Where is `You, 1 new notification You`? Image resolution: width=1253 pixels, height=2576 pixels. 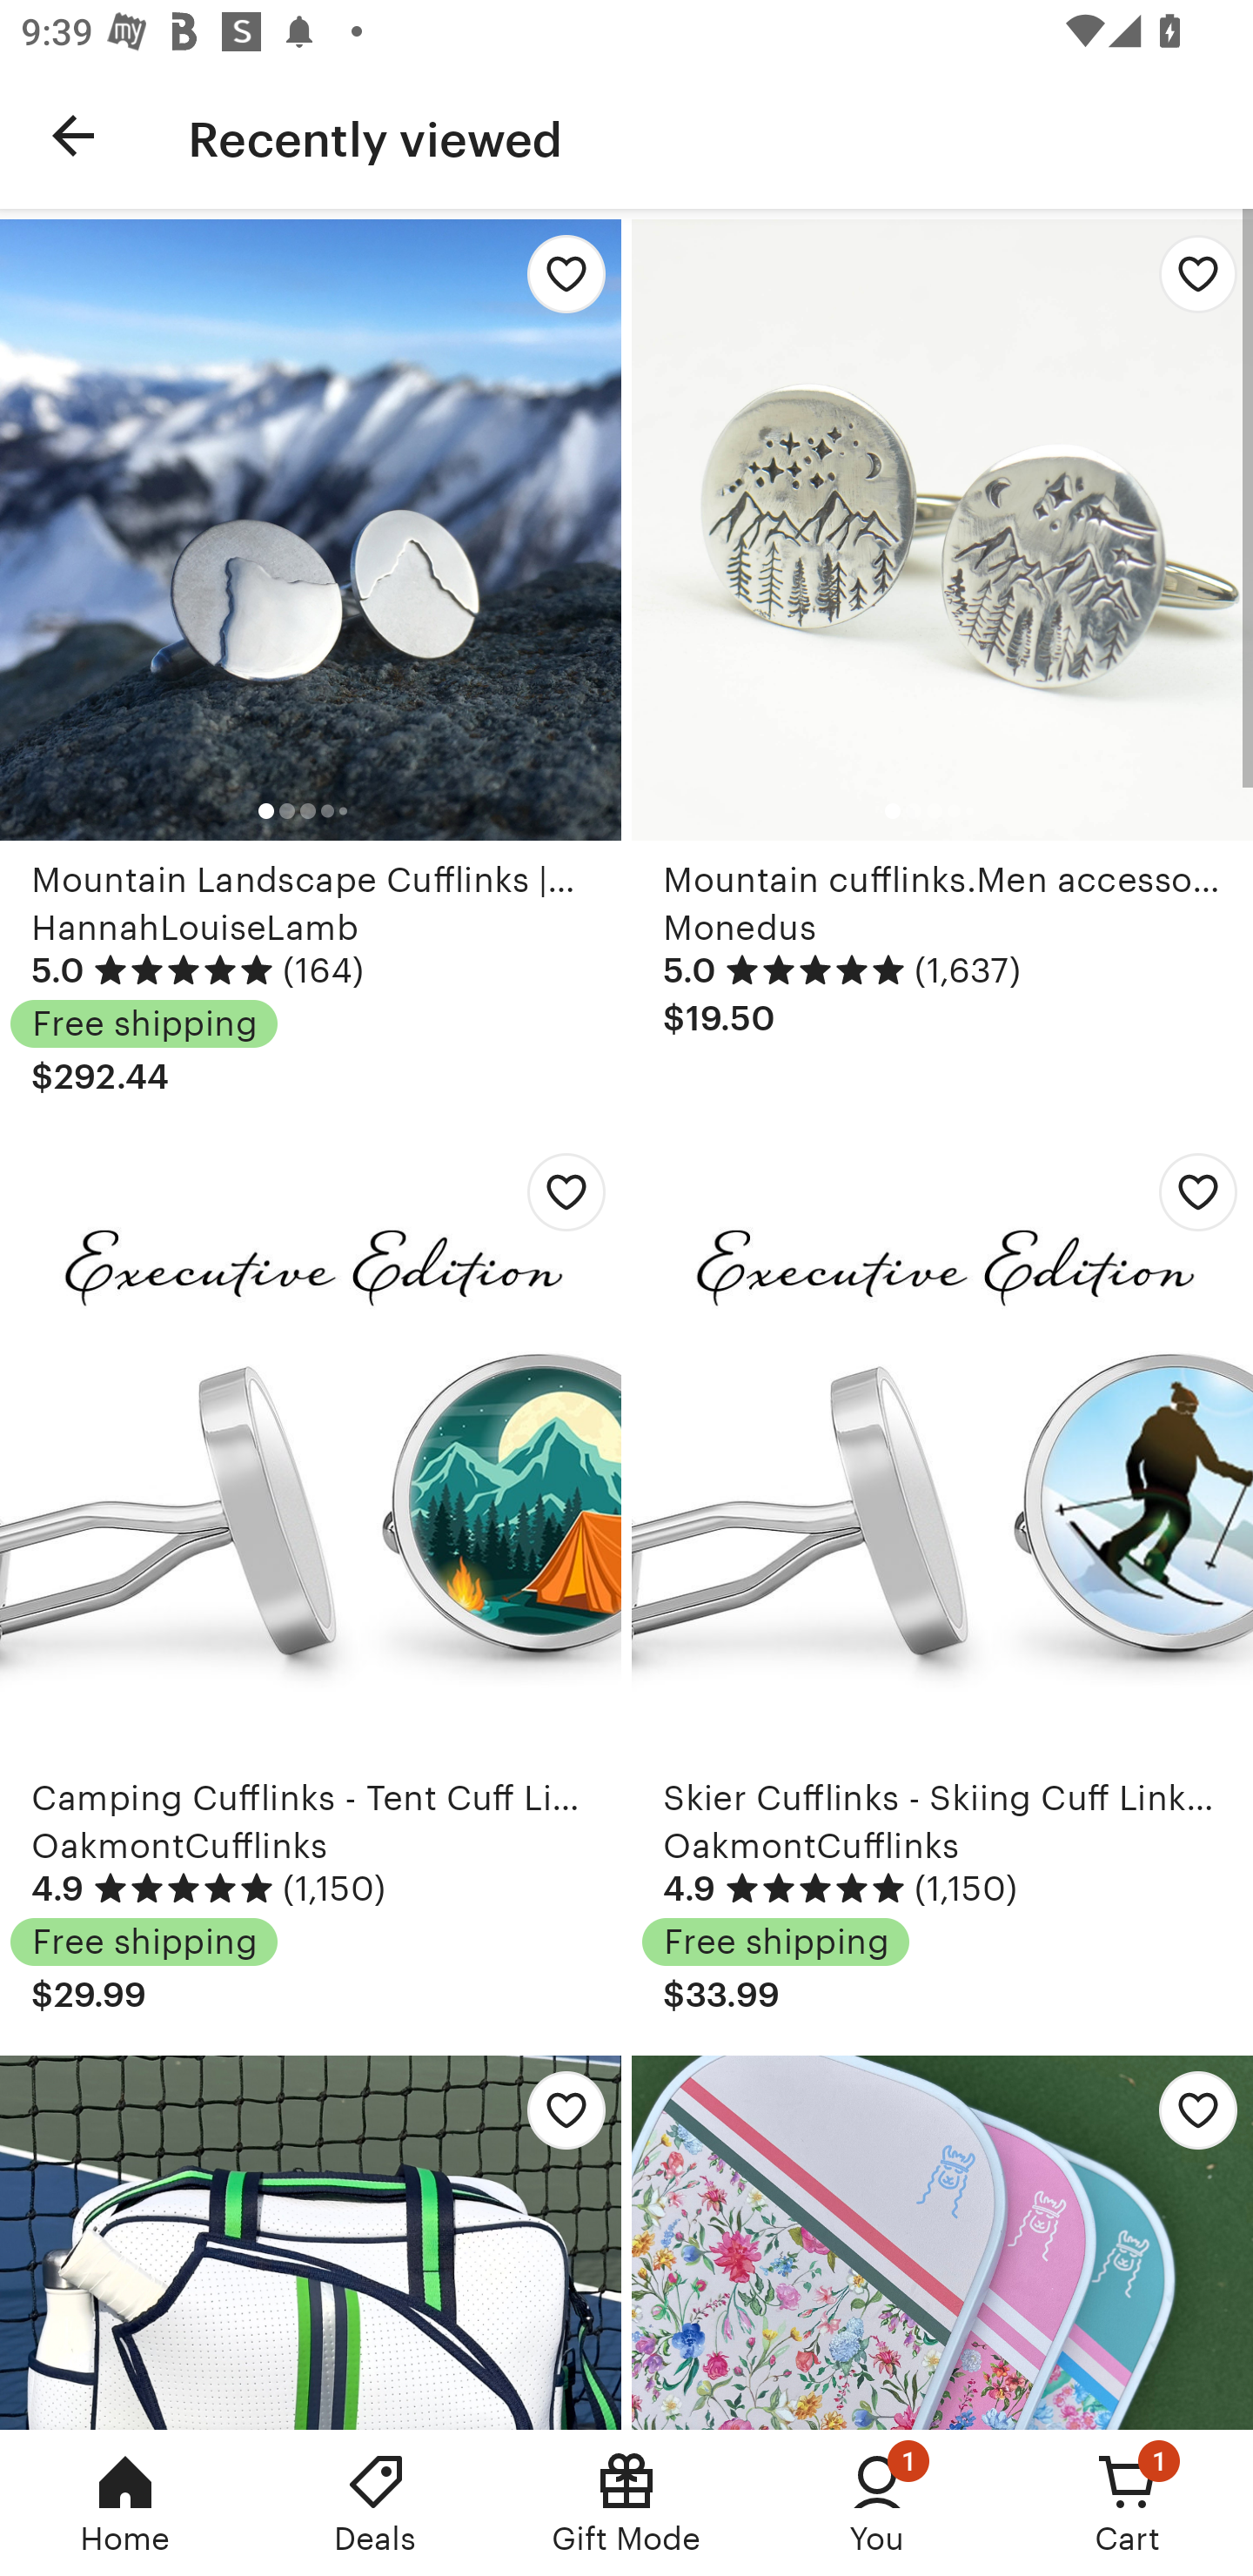
You, 1 new notification You is located at coordinates (877, 2503).